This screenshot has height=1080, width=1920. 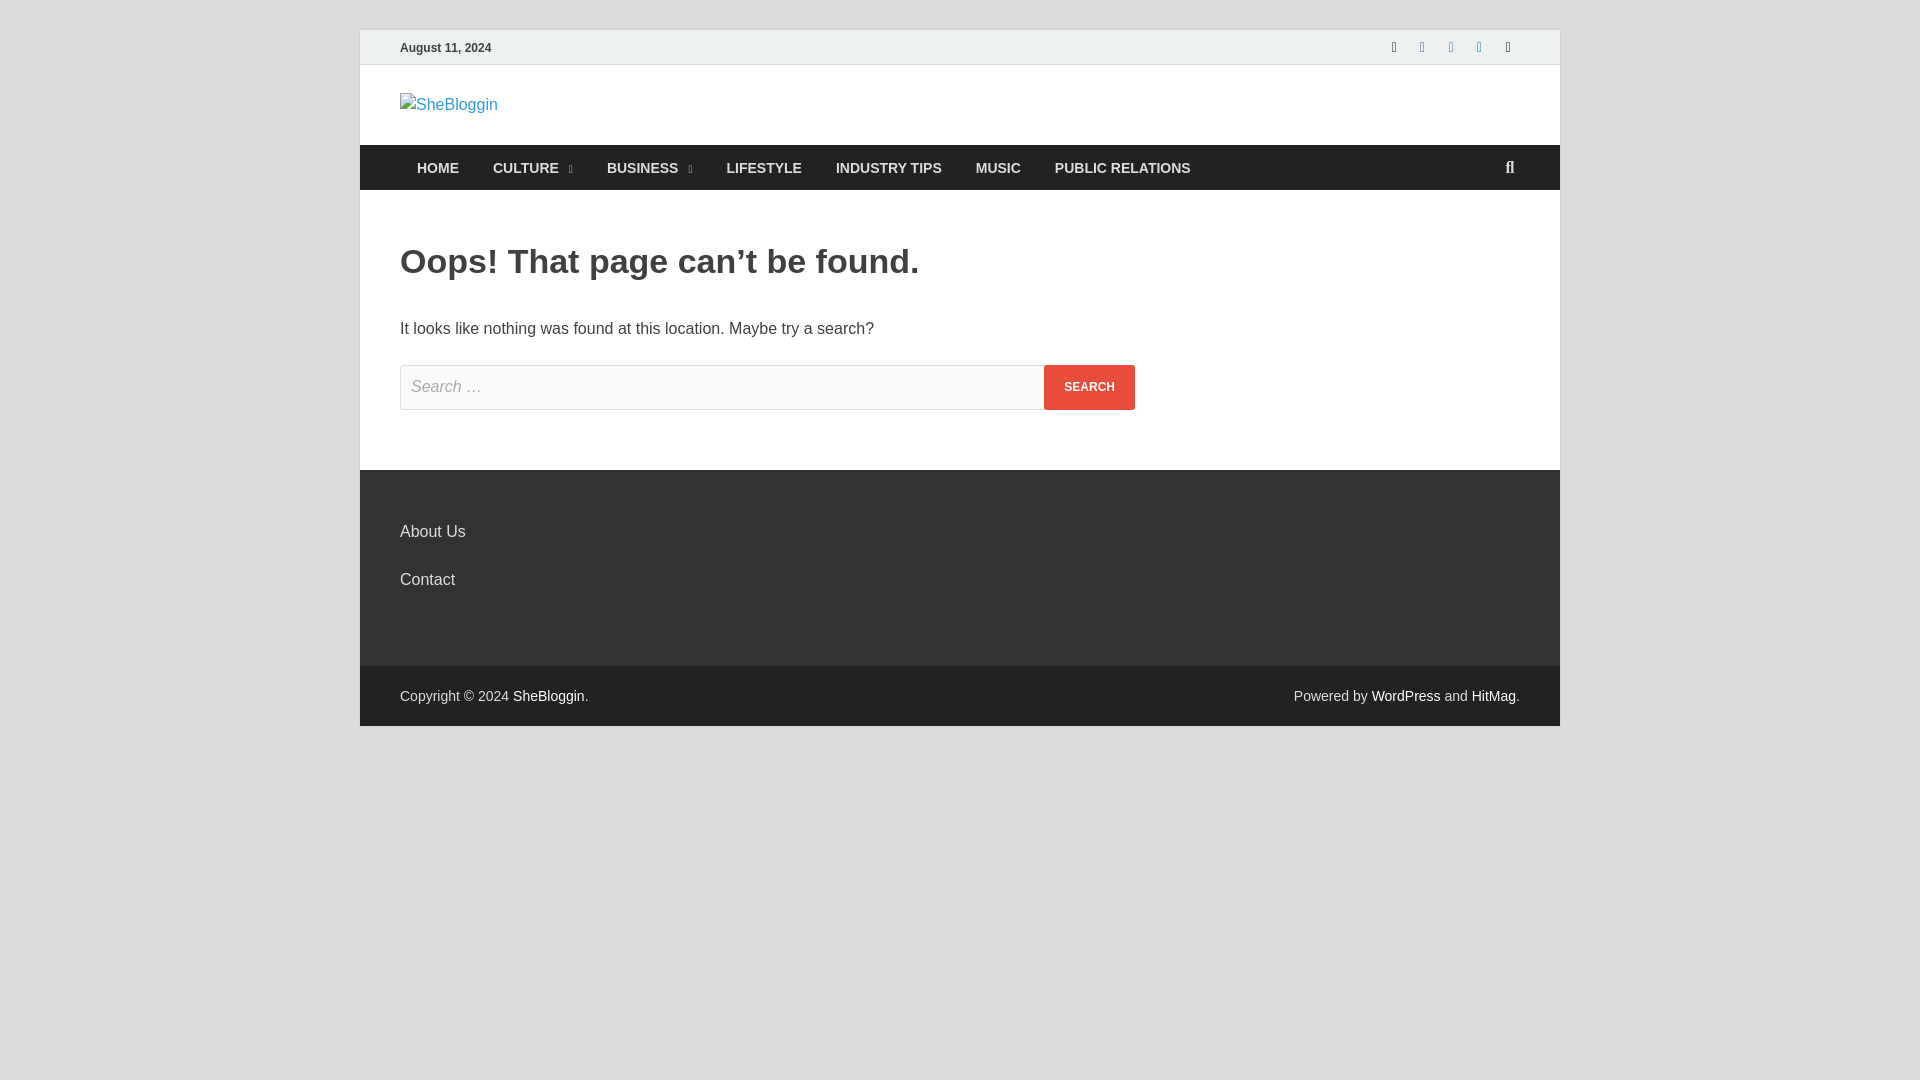 What do you see at coordinates (532, 167) in the screenshot?
I see `CULTURE` at bounding box center [532, 167].